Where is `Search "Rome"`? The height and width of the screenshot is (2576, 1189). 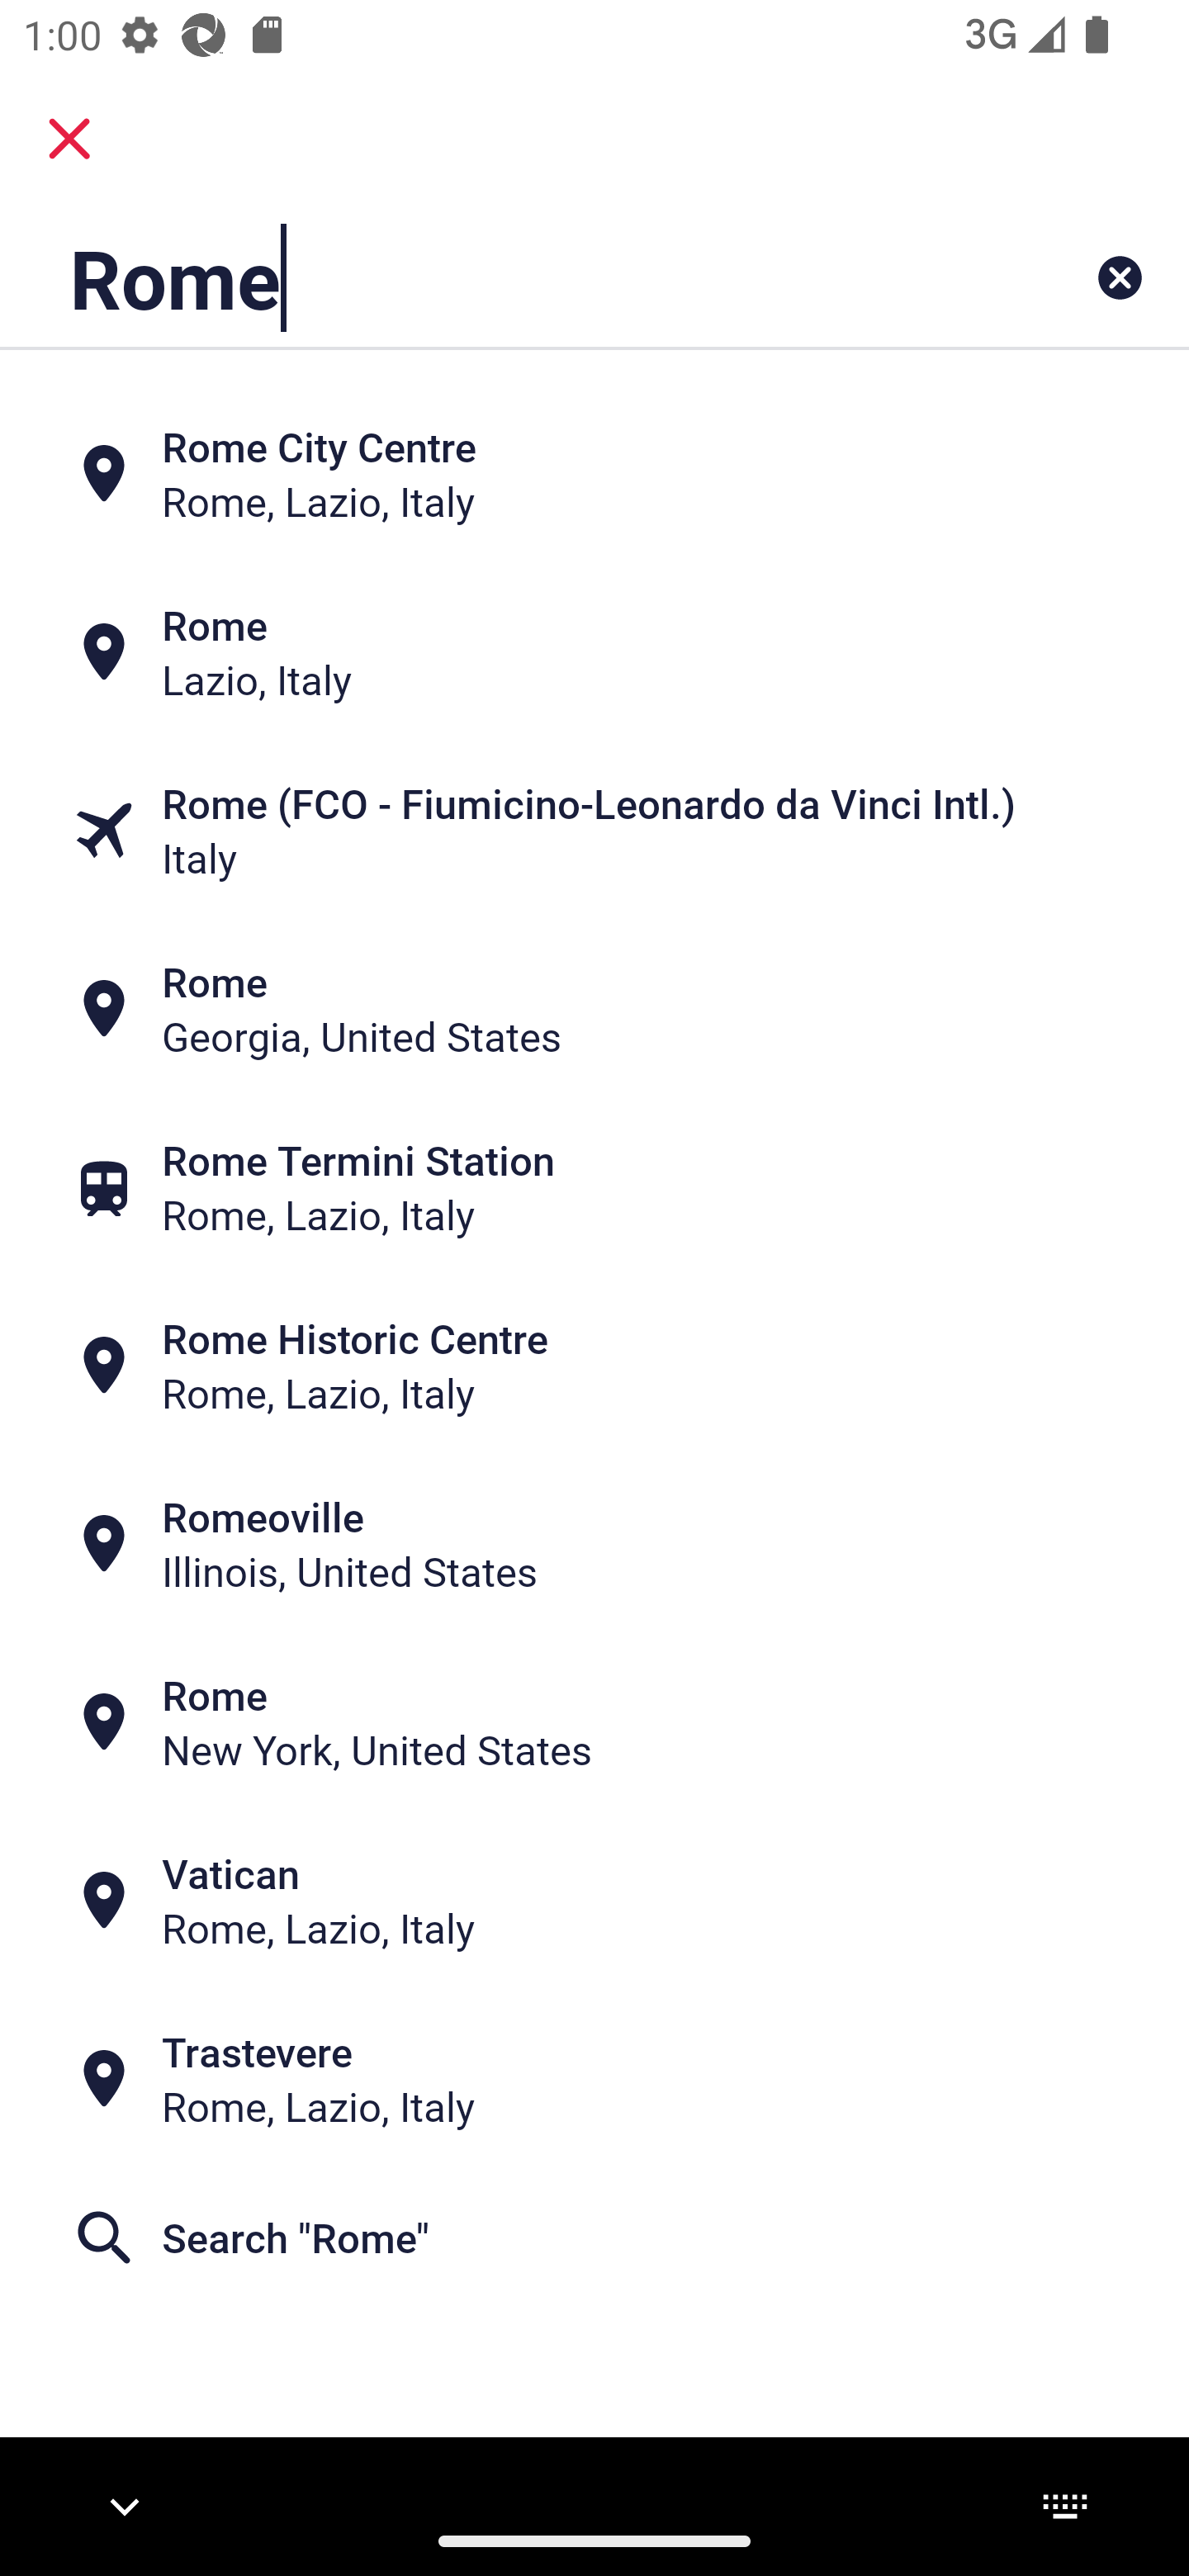
Search "Rome" is located at coordinates (594, 2238).